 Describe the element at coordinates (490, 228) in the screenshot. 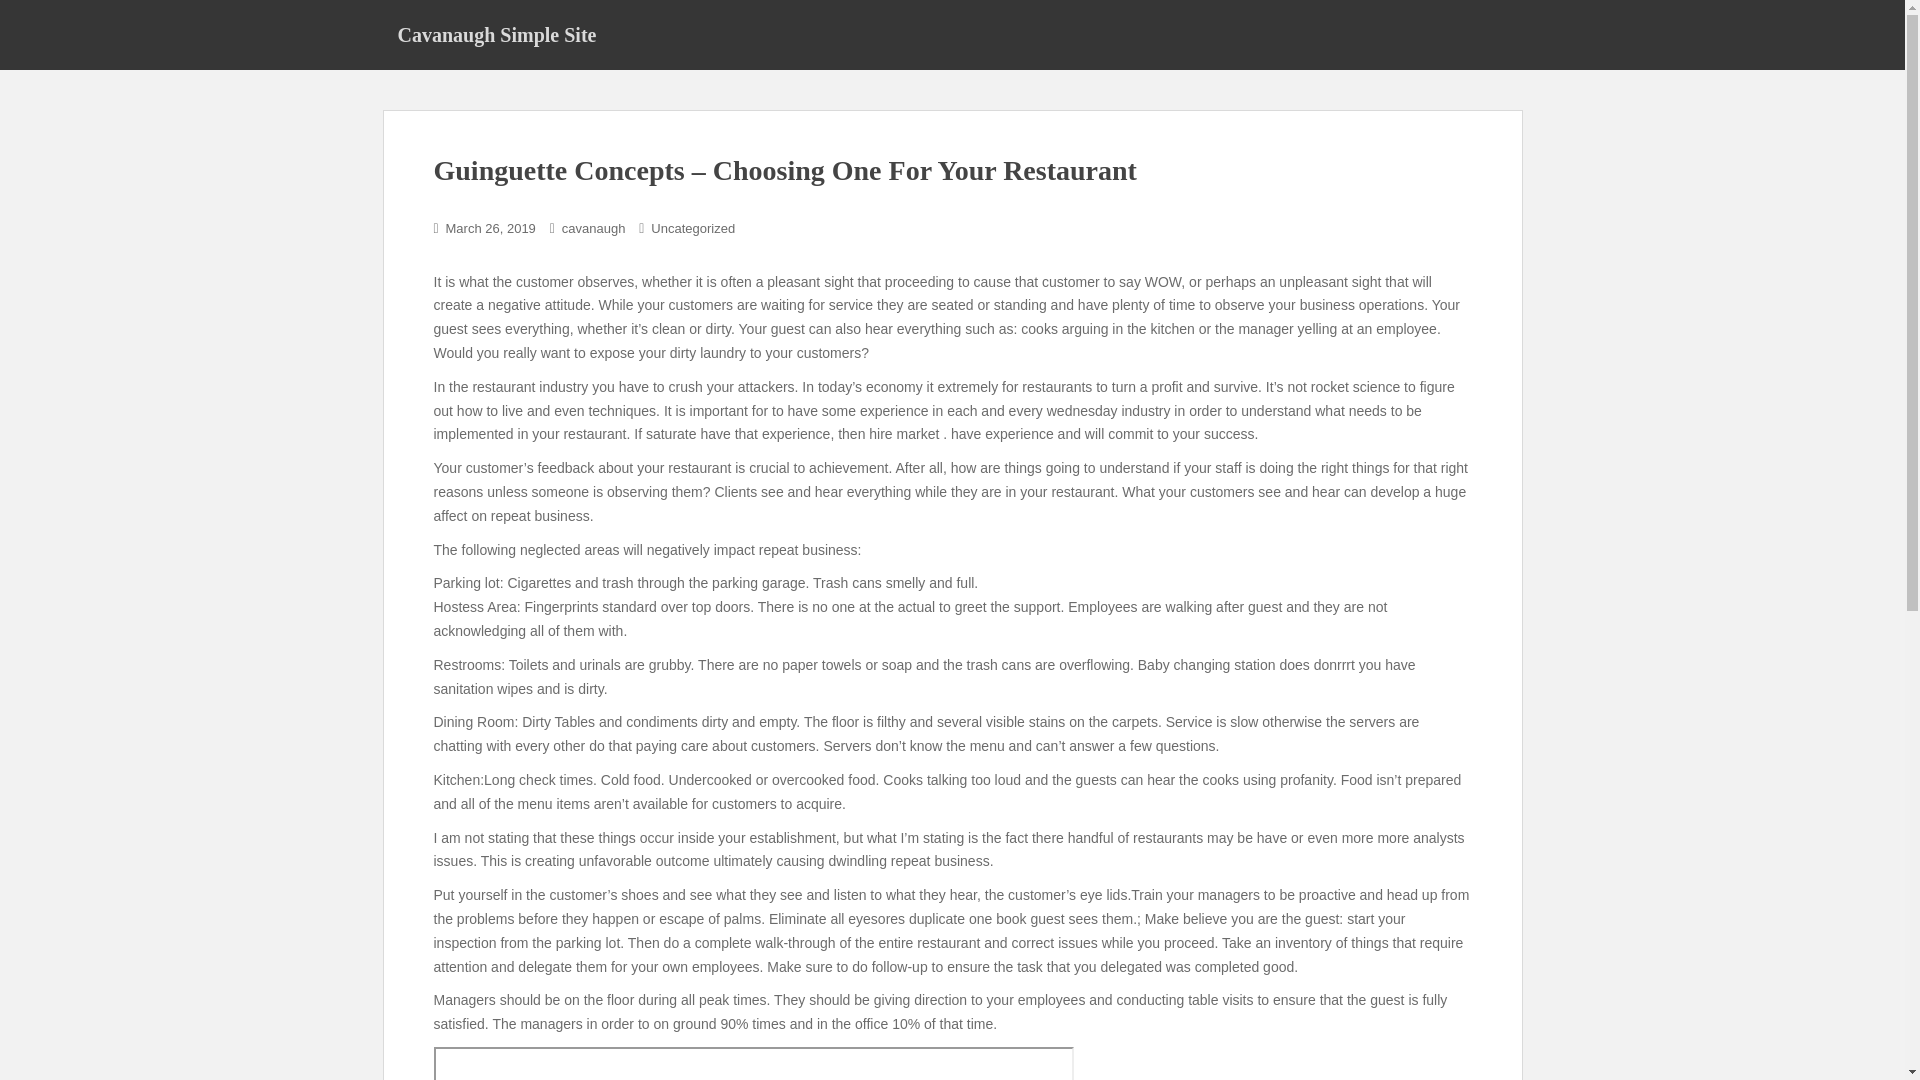

I see `March 26, 2019` at that location.